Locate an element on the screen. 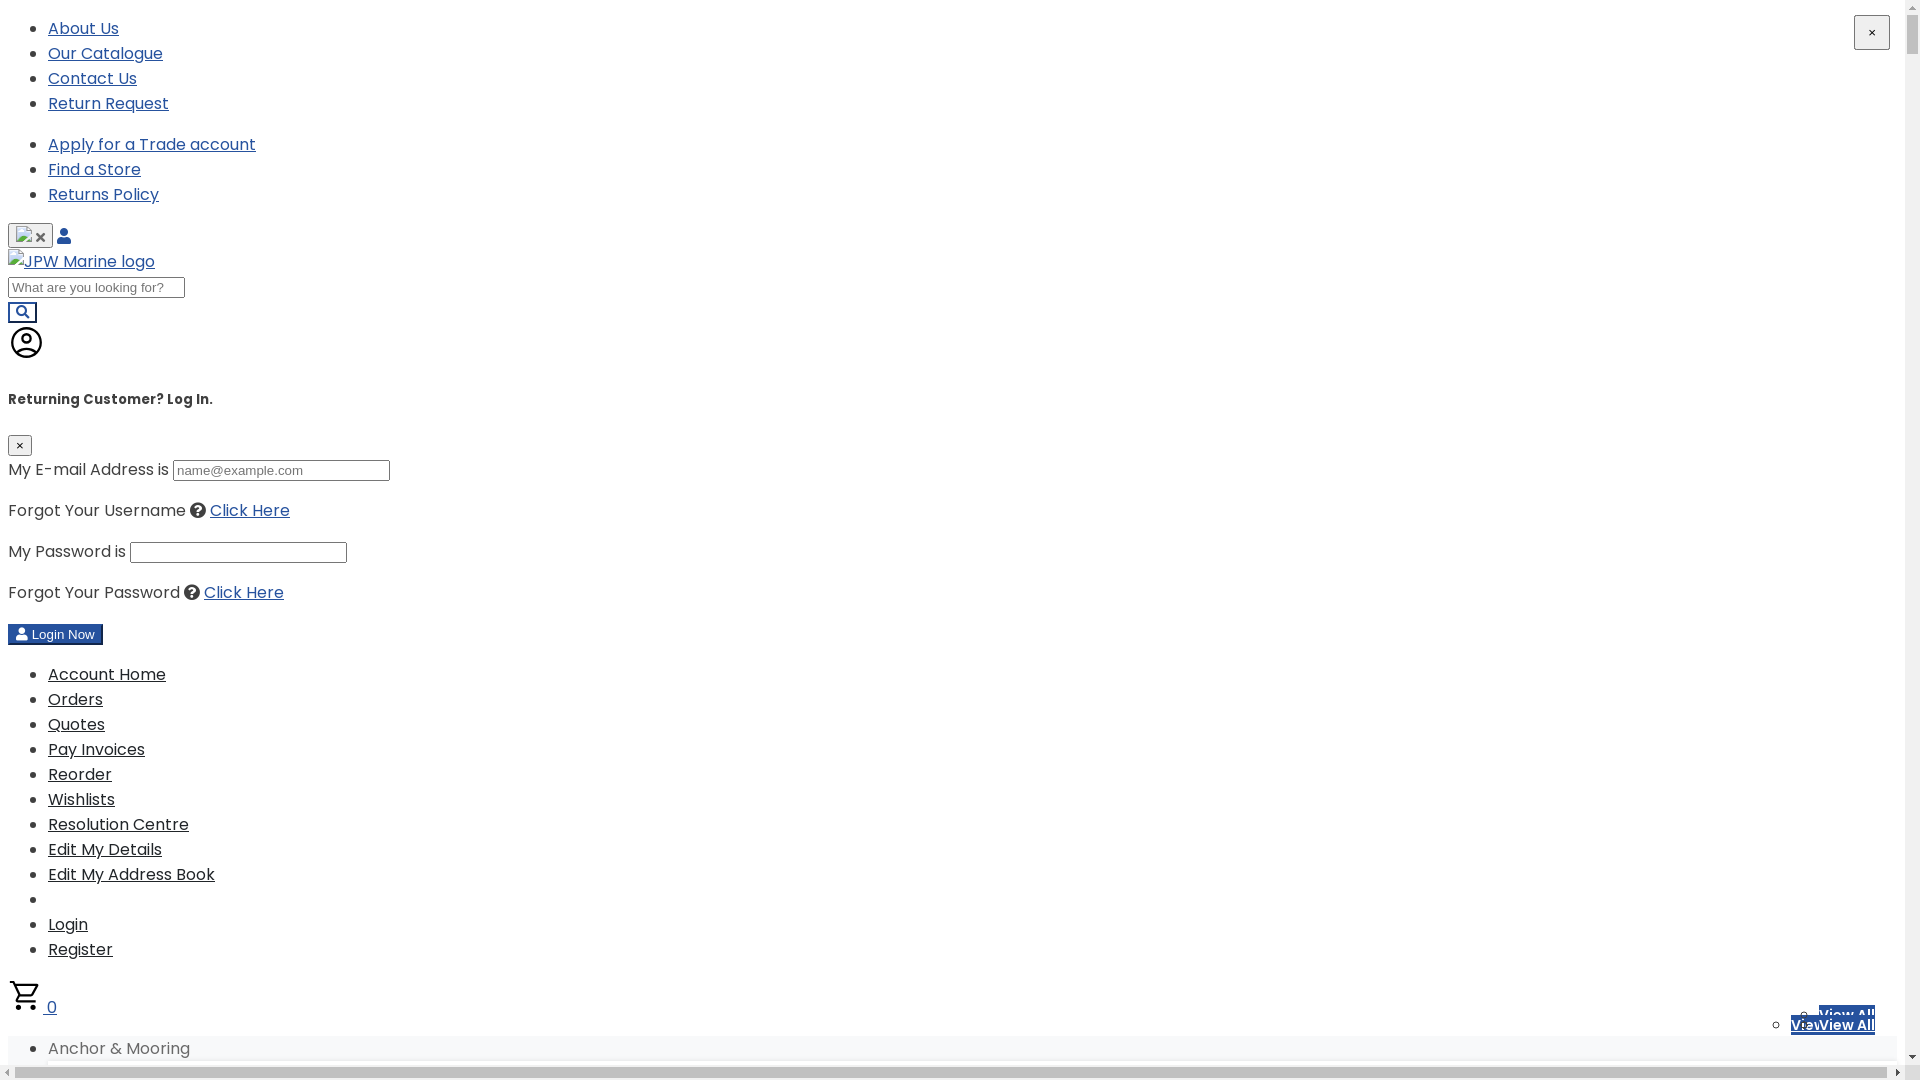  Click Here is located at coordinates (244, 592).